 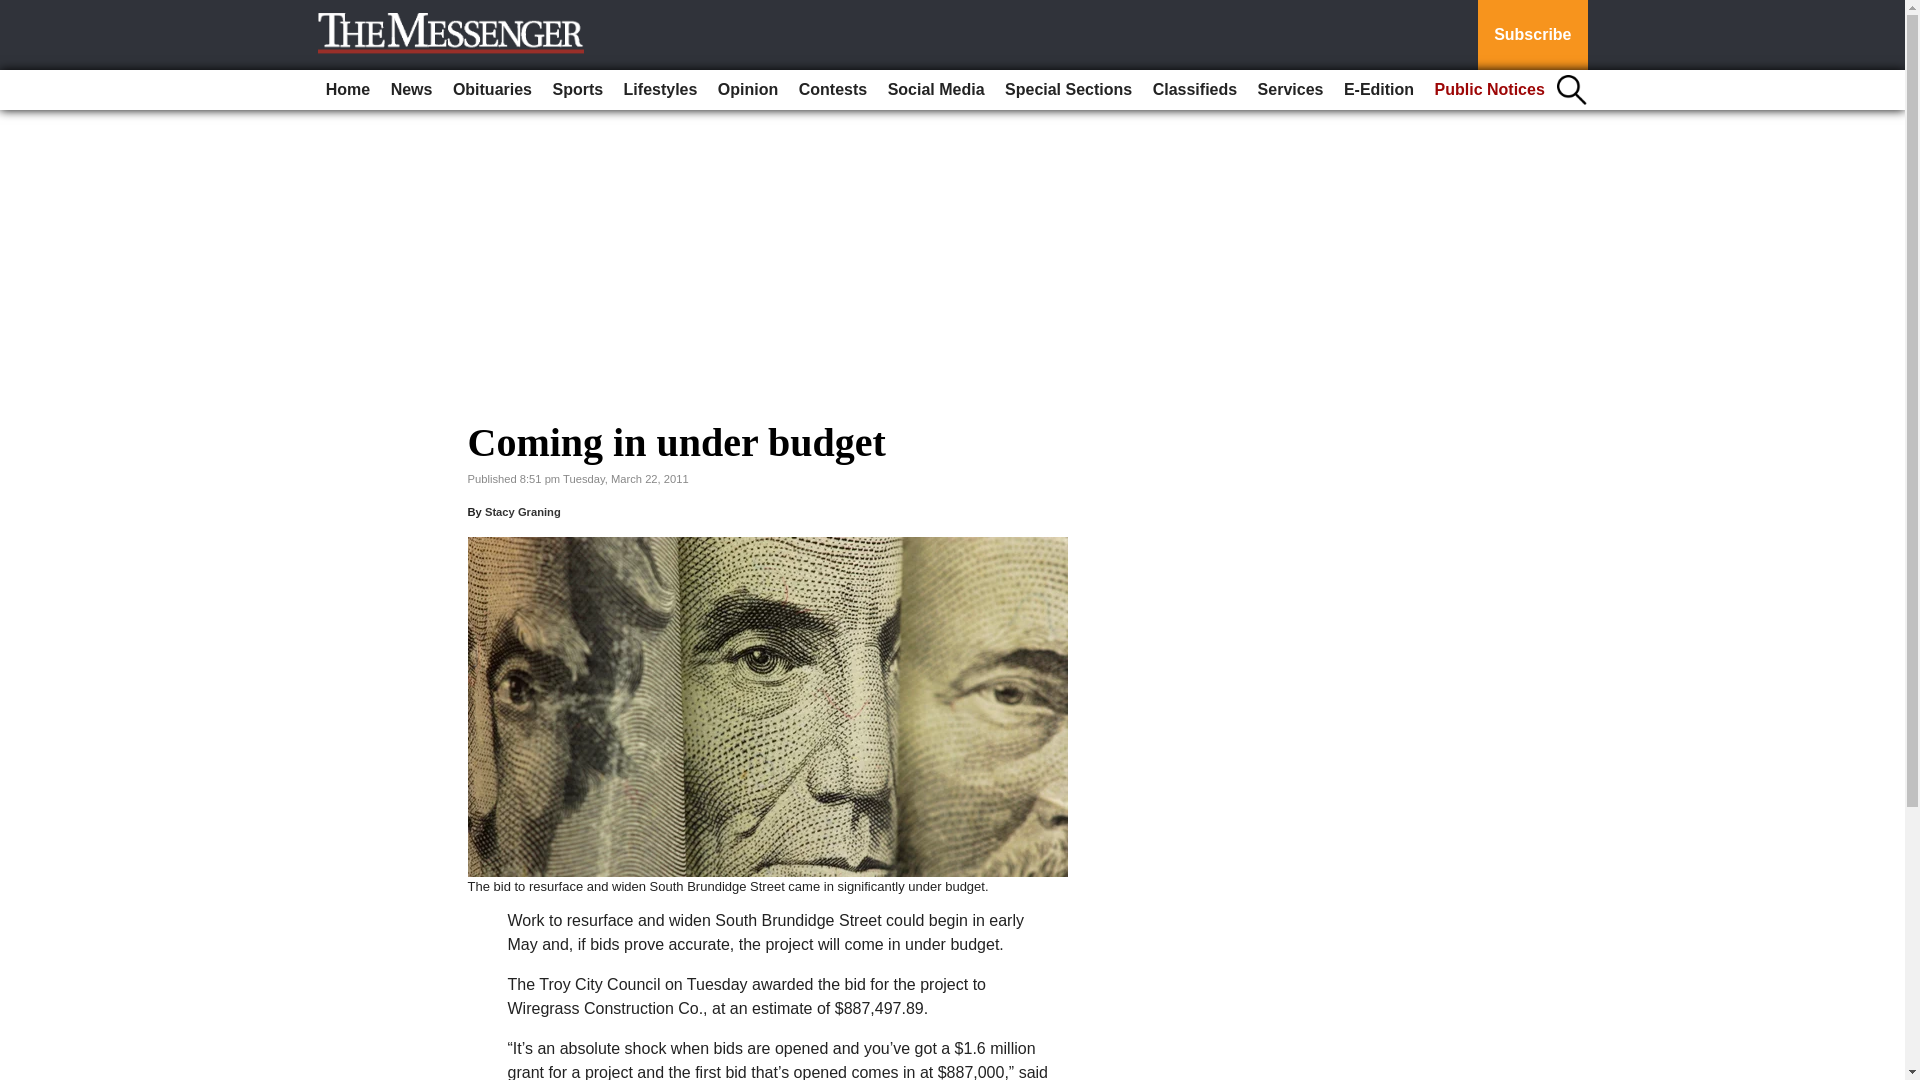 What do you see at coordinates (1194, 90) in the screenshot?
I see `Classifieds` at bounding box center [1194, 90].